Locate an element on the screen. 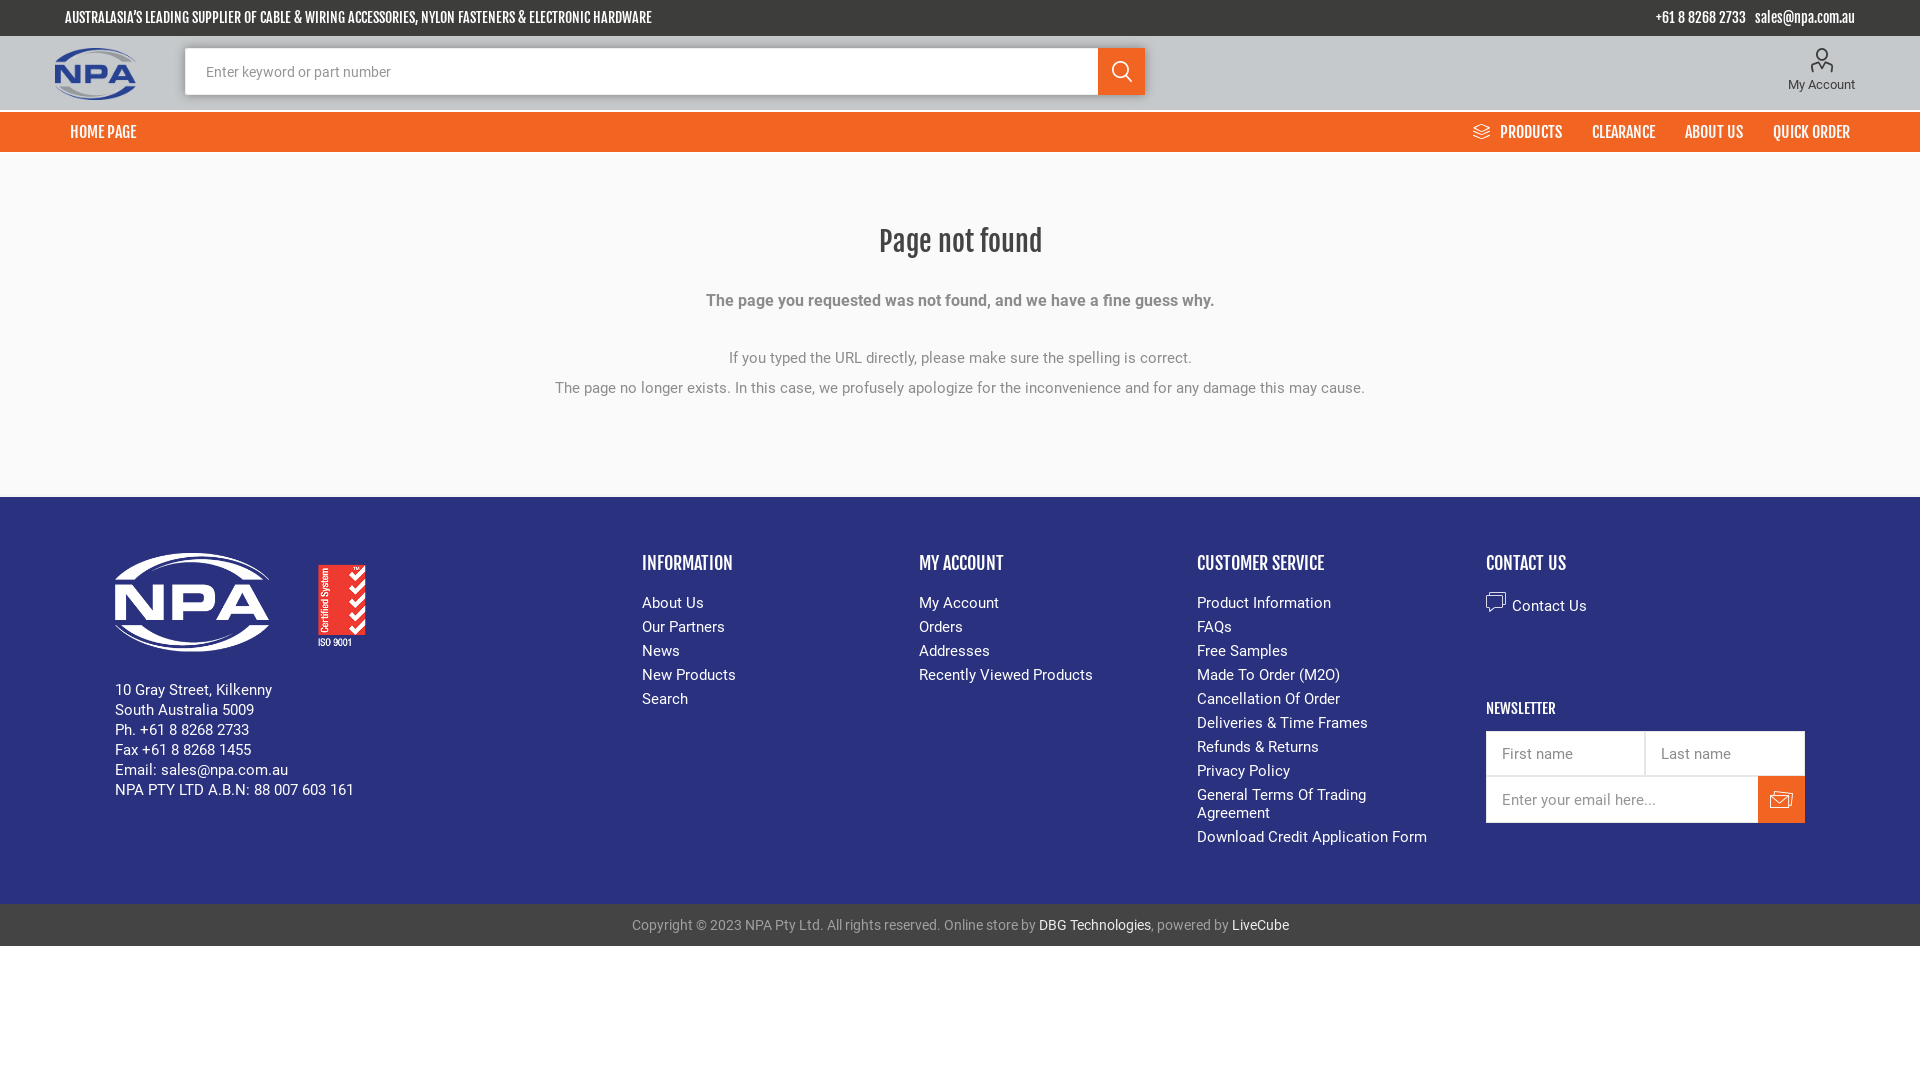 This screenshot has width=1920, height=1080. ABOUT US is located at coordinates (1714, 132).